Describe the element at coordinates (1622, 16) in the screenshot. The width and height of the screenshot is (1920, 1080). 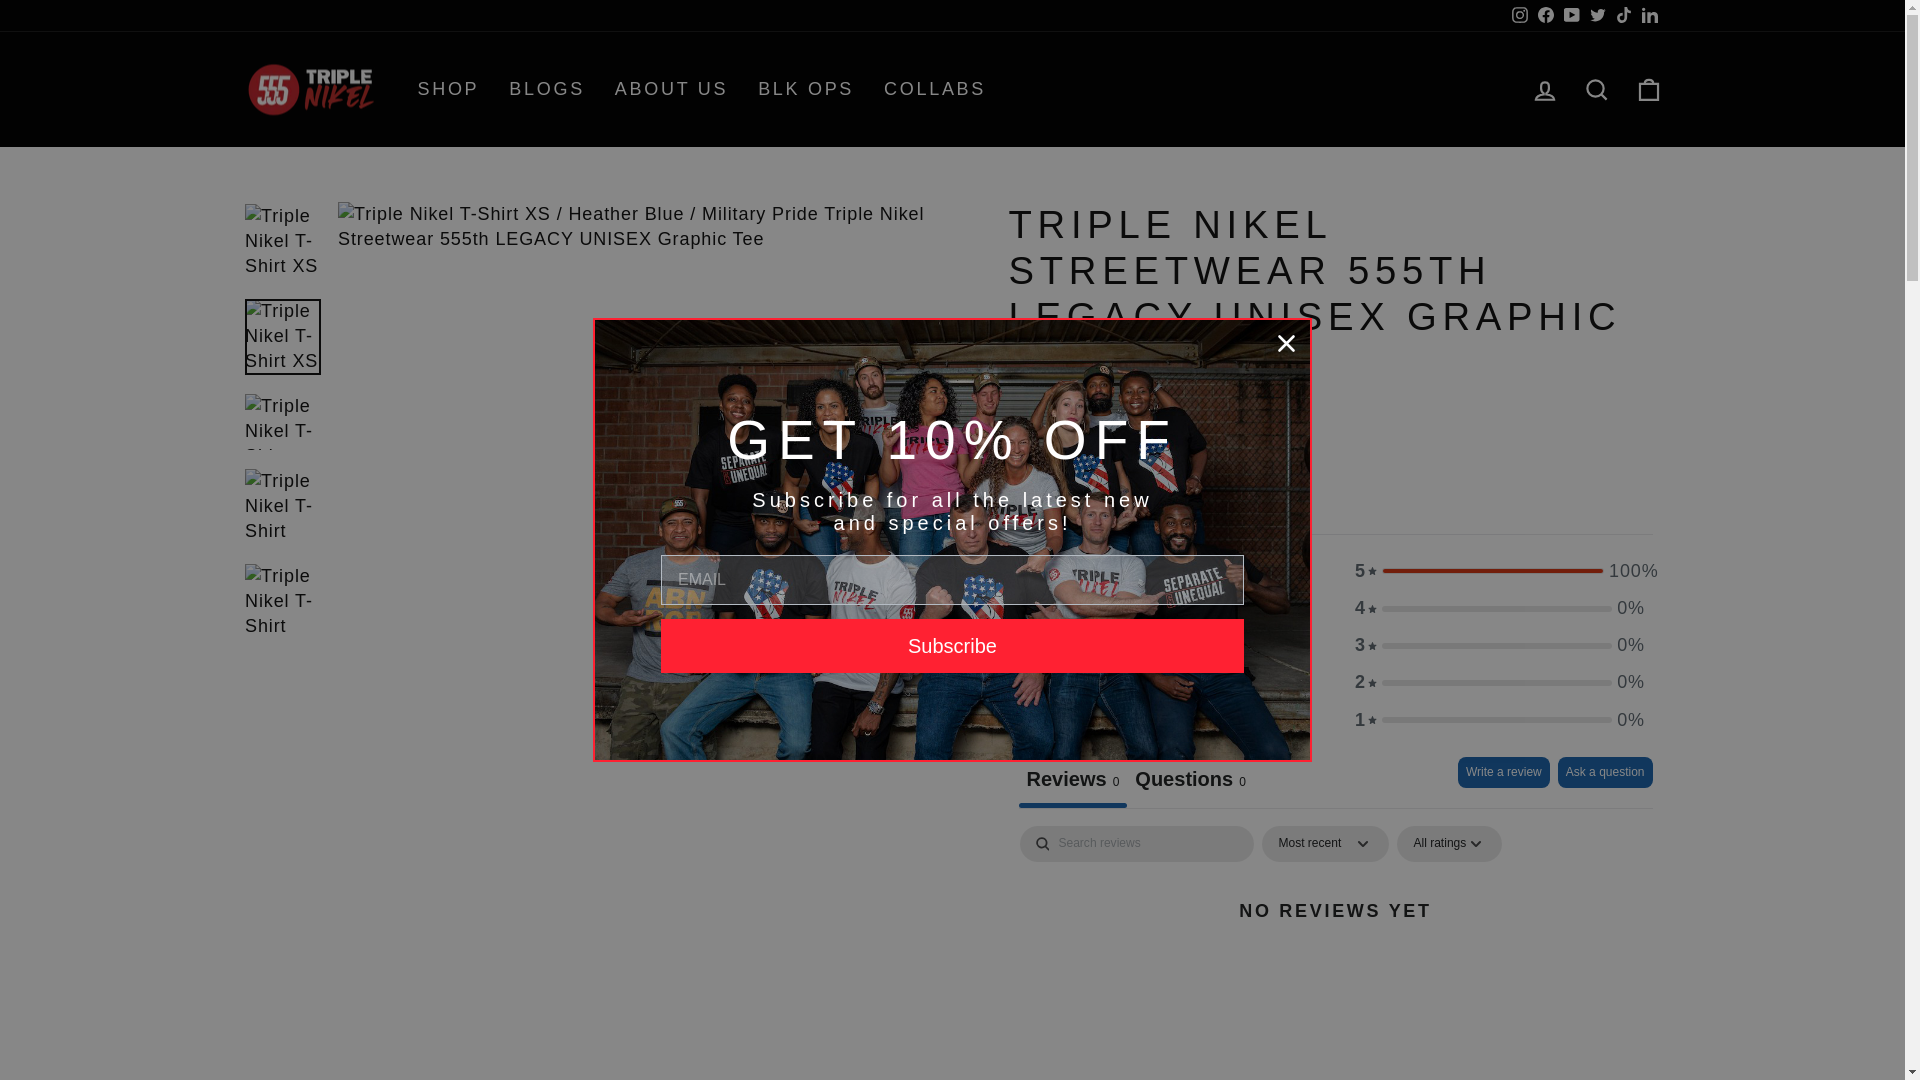
I see `Triple Nikel on TikTok` at that location.